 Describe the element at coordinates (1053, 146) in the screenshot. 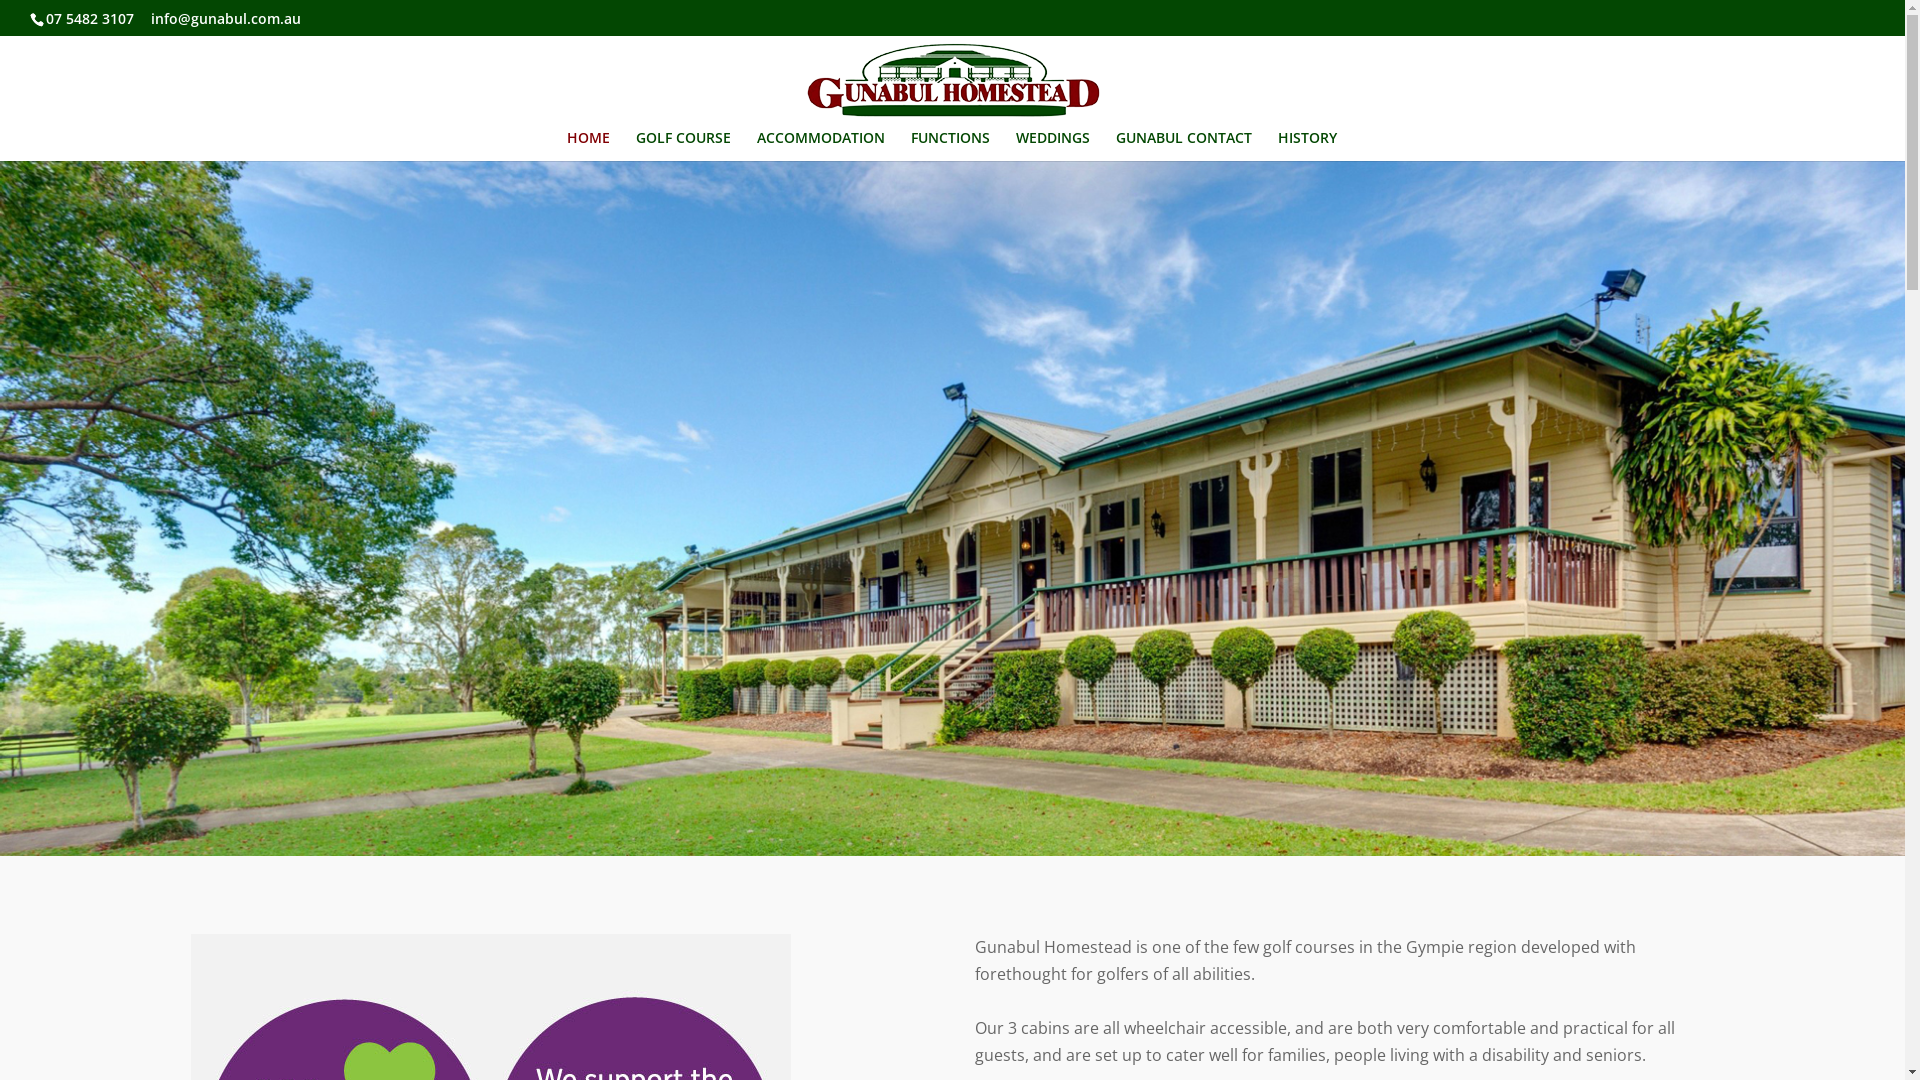

I see `WEDDINGS` at that location.